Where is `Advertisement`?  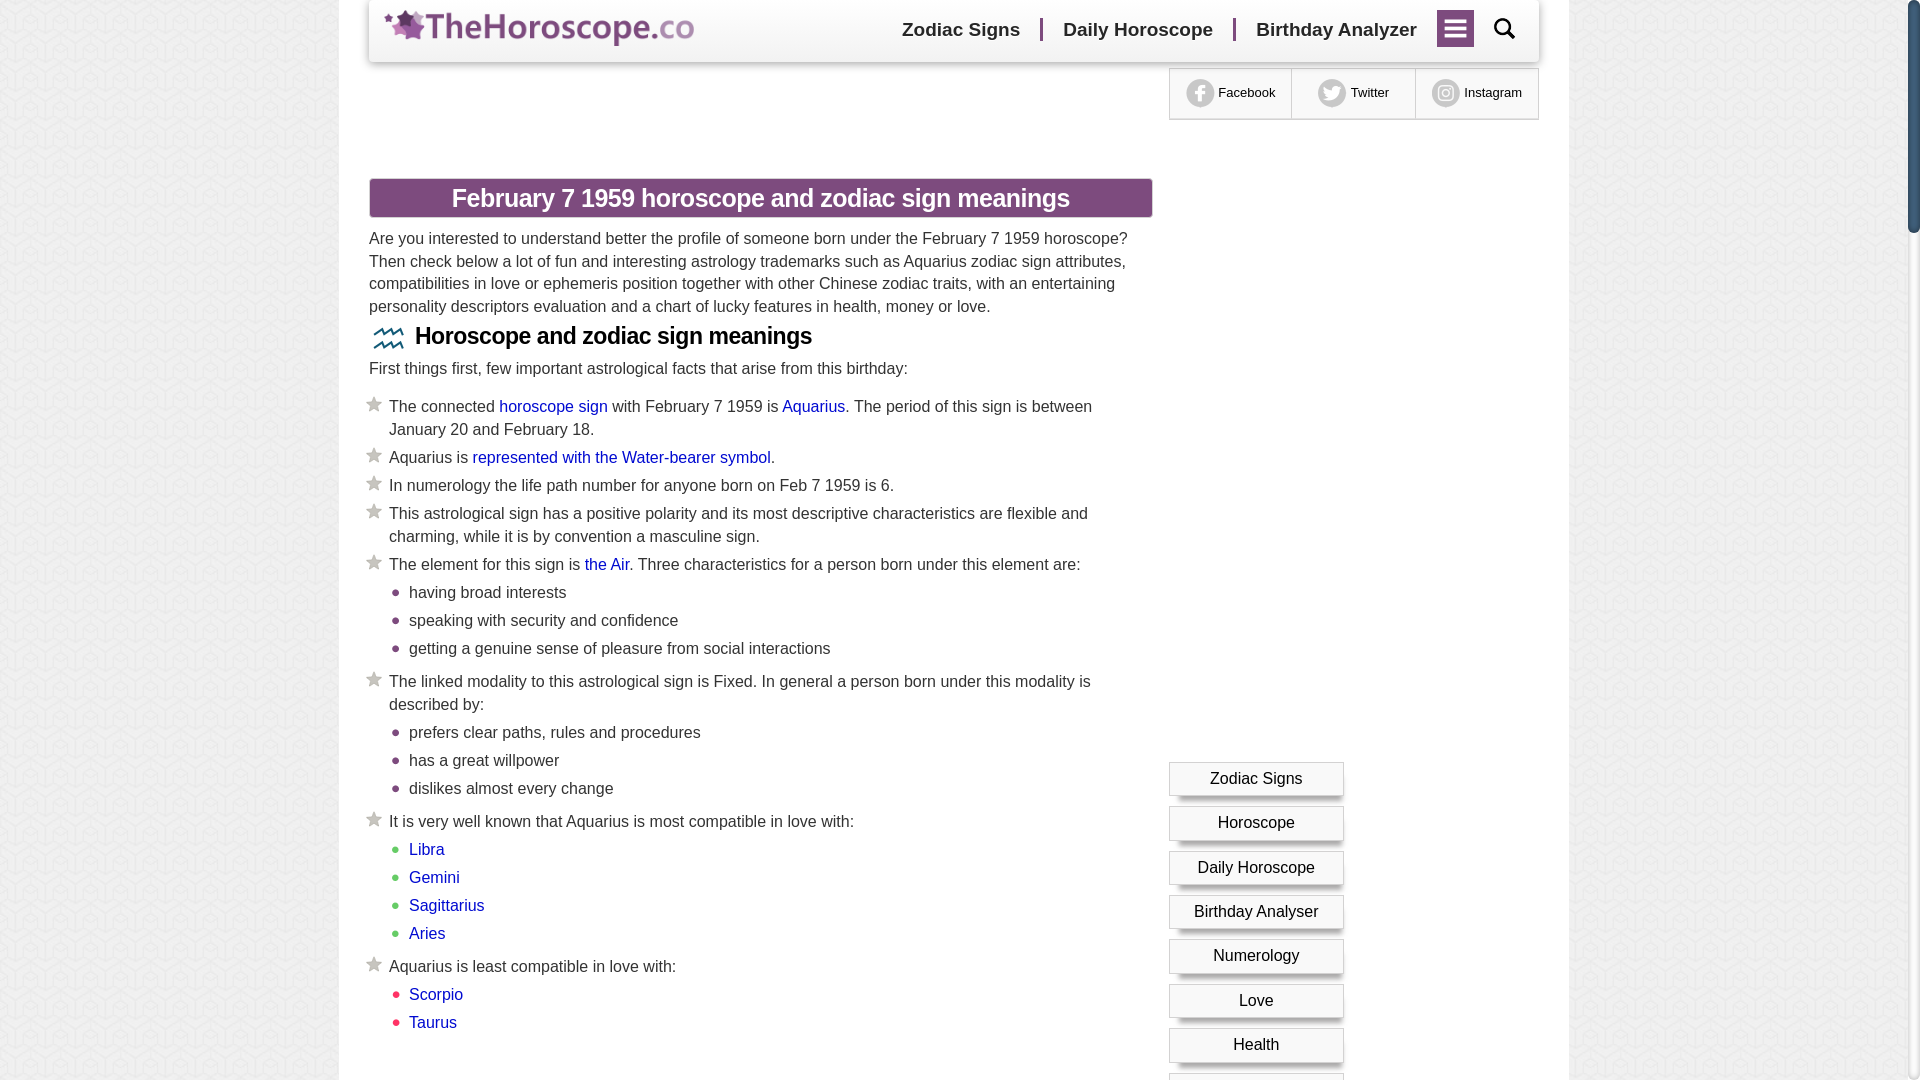
Advertisement is located at coordinates (753, 1068).